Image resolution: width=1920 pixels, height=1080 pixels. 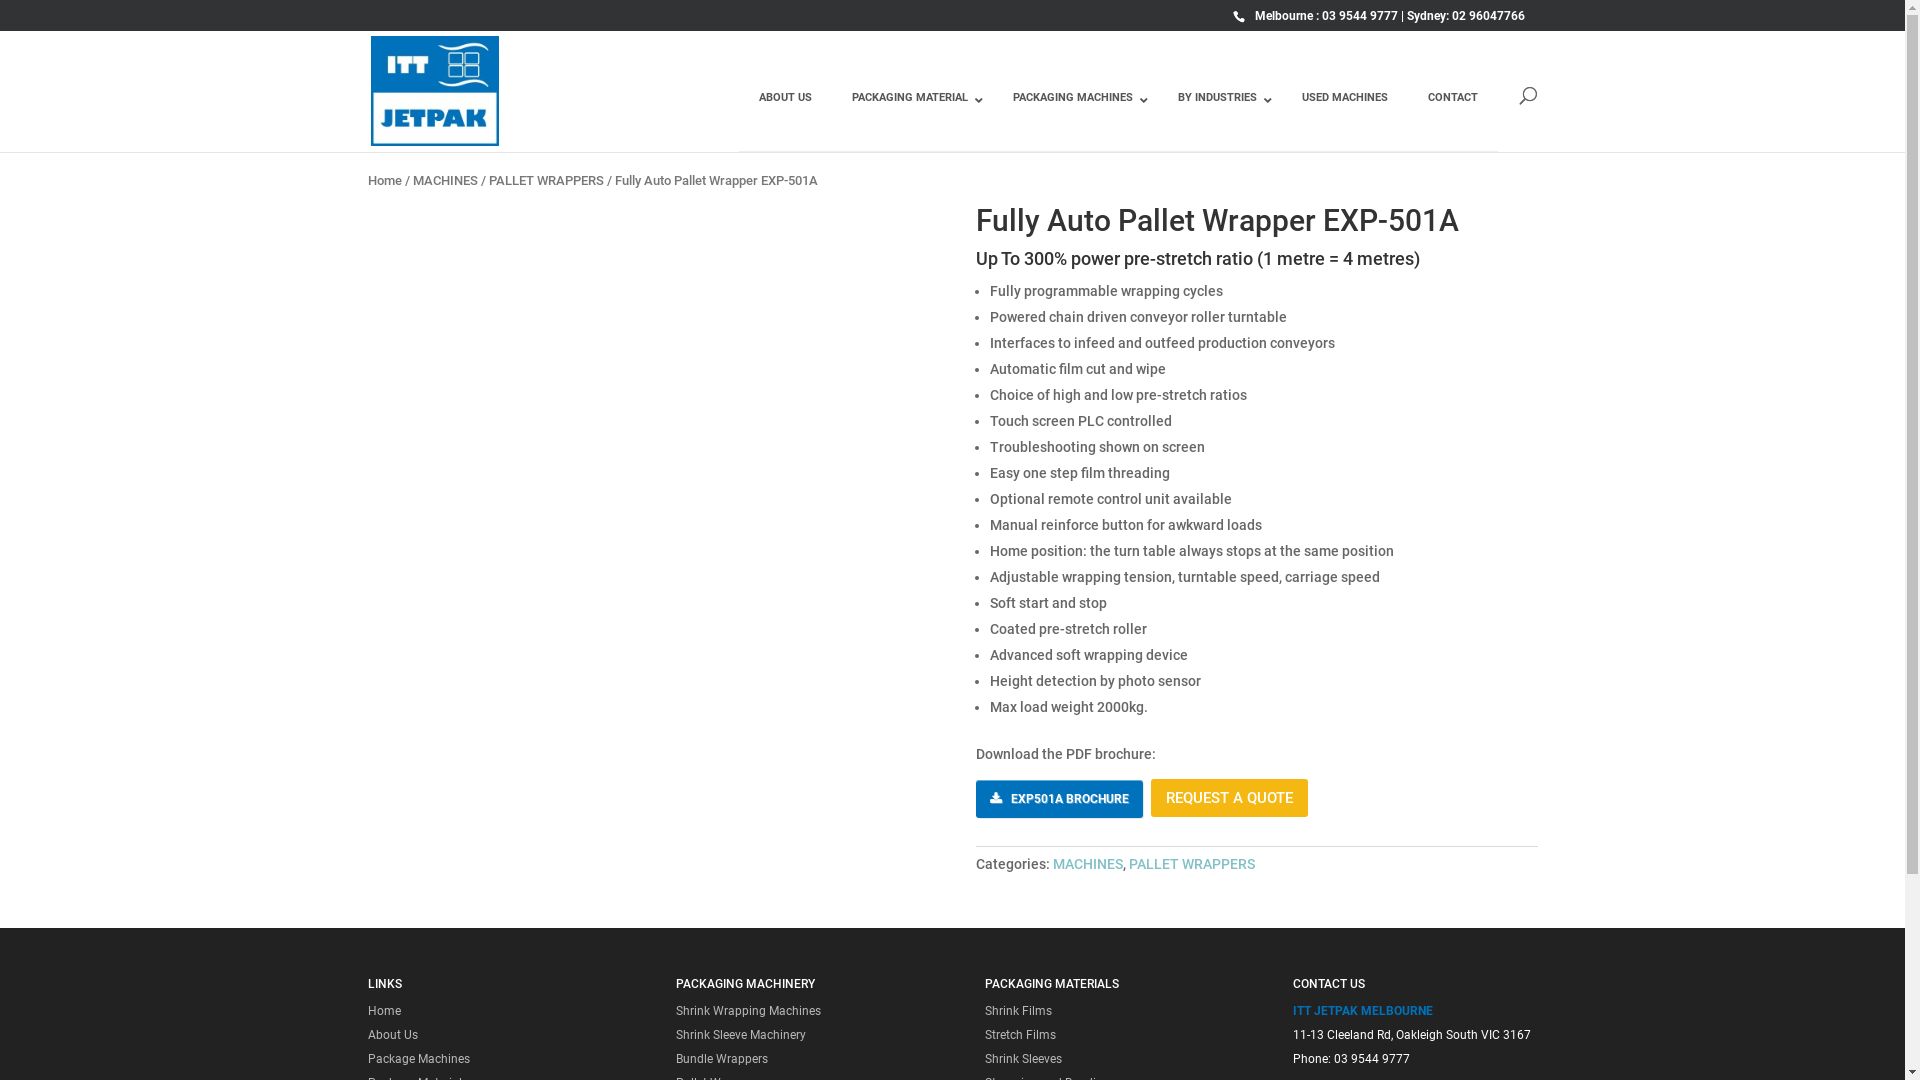 I want to click on Shrink Sleeve Machinery, so click(x=741, y=1035).